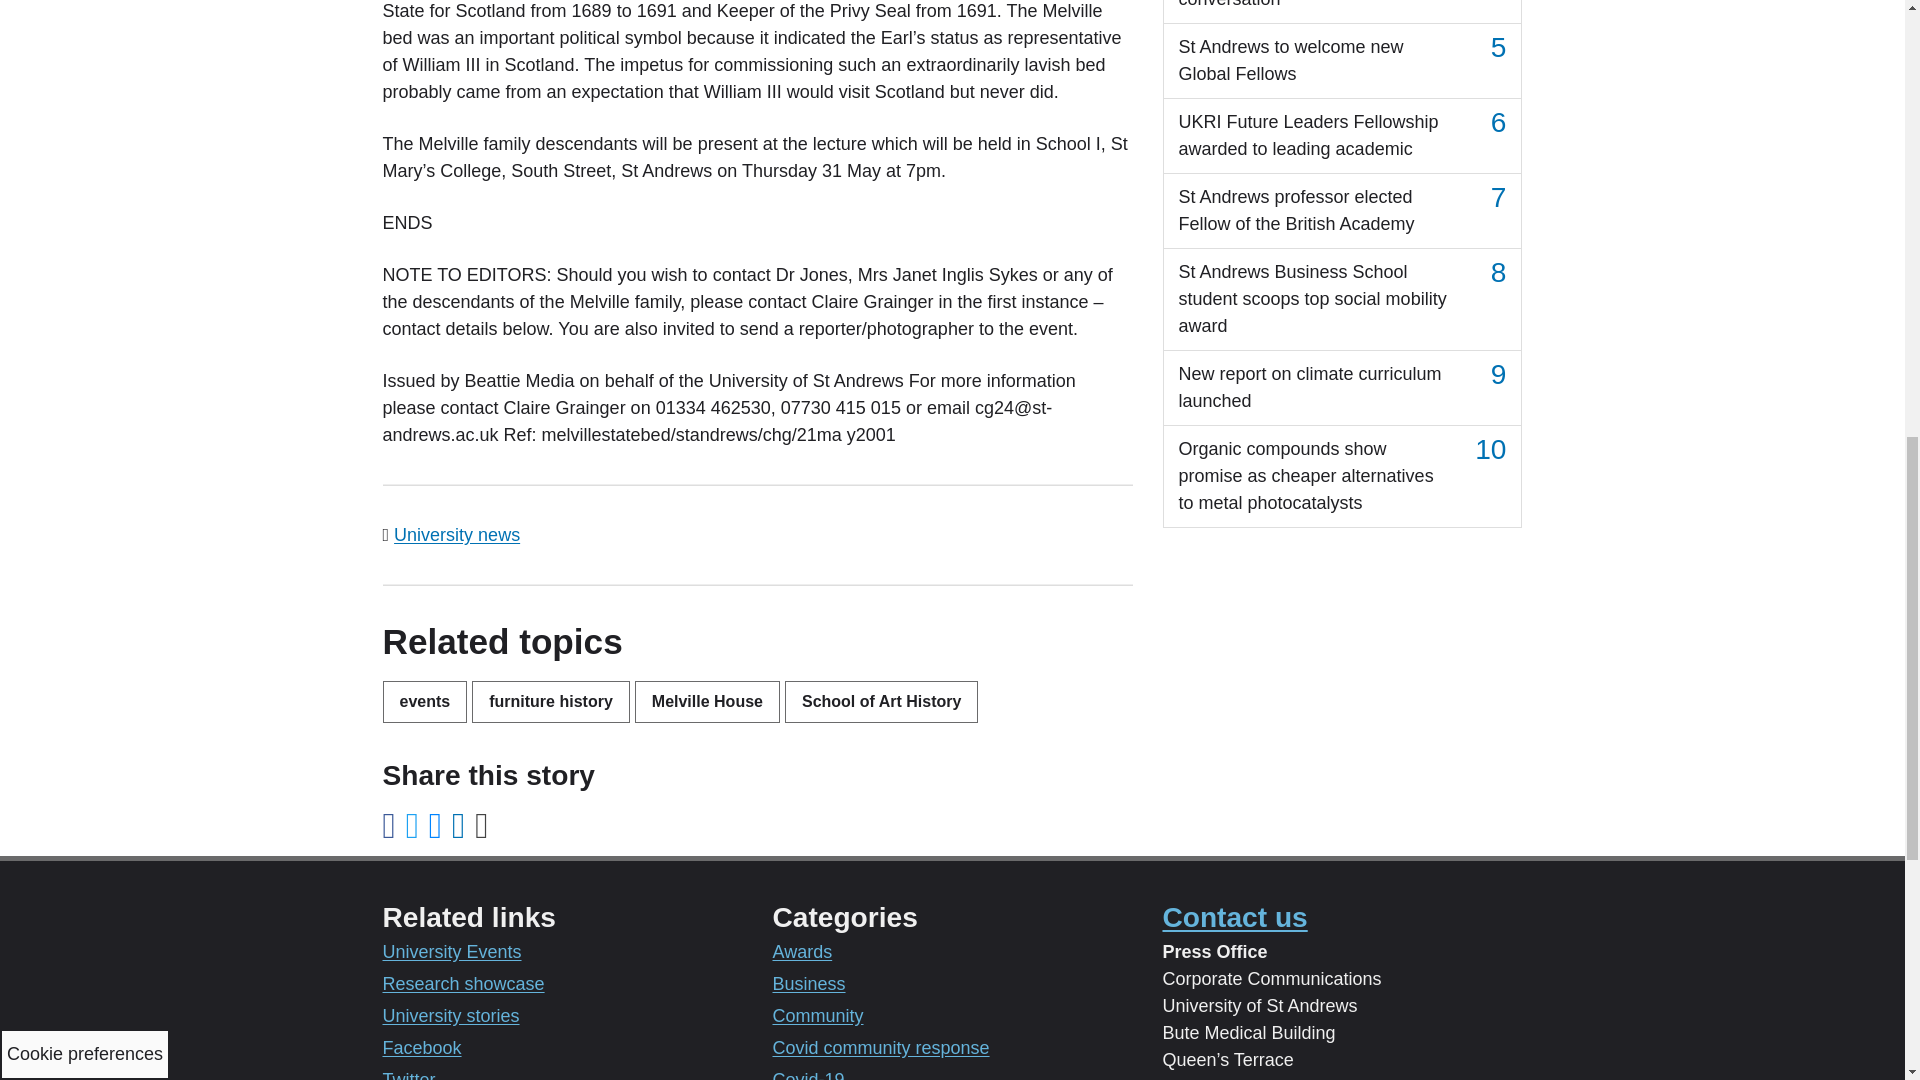 This screenshot has height=1080, width=1920. What do you see at coordinates (456, 534) in the screenshot?
I see `University news` at bounding box center [456, 534].